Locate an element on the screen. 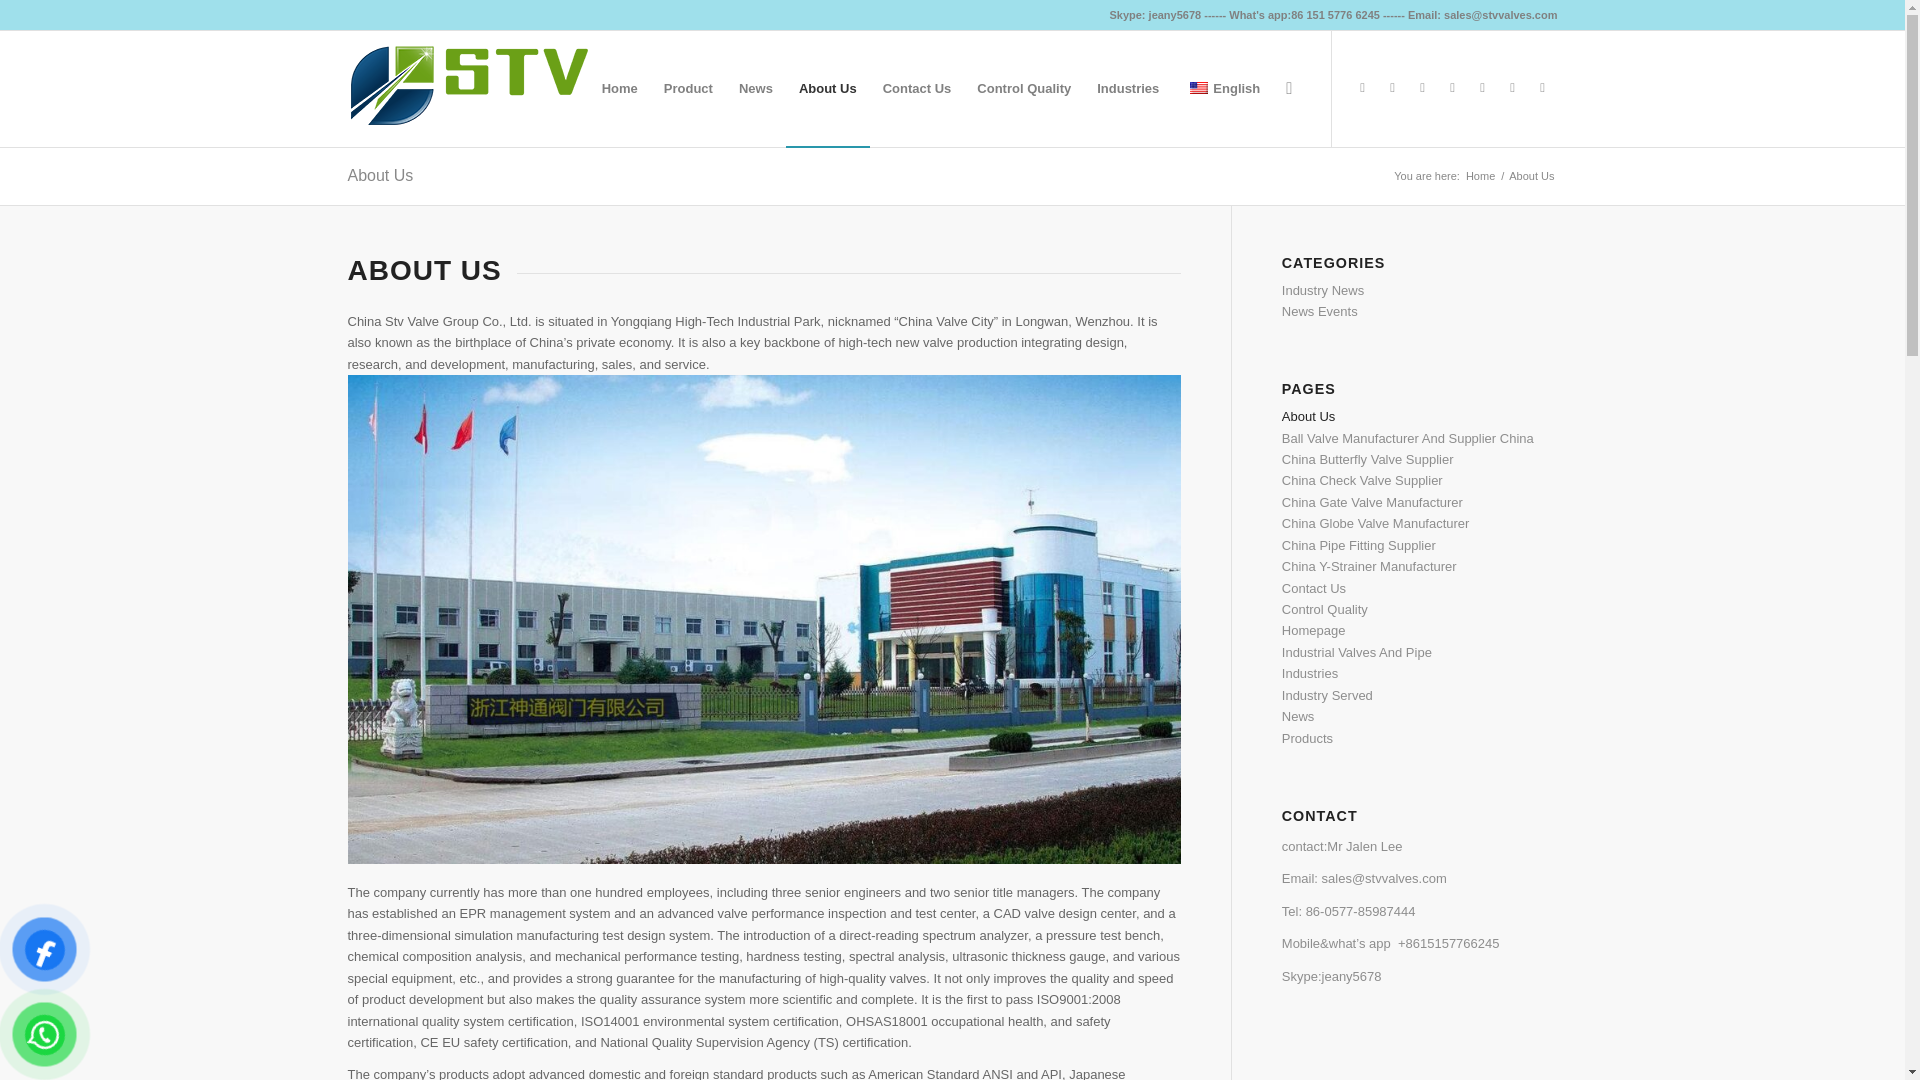 The width and height of the screenshot is (1920, 1080). Pinterest is located at coordinates (1392, 88).